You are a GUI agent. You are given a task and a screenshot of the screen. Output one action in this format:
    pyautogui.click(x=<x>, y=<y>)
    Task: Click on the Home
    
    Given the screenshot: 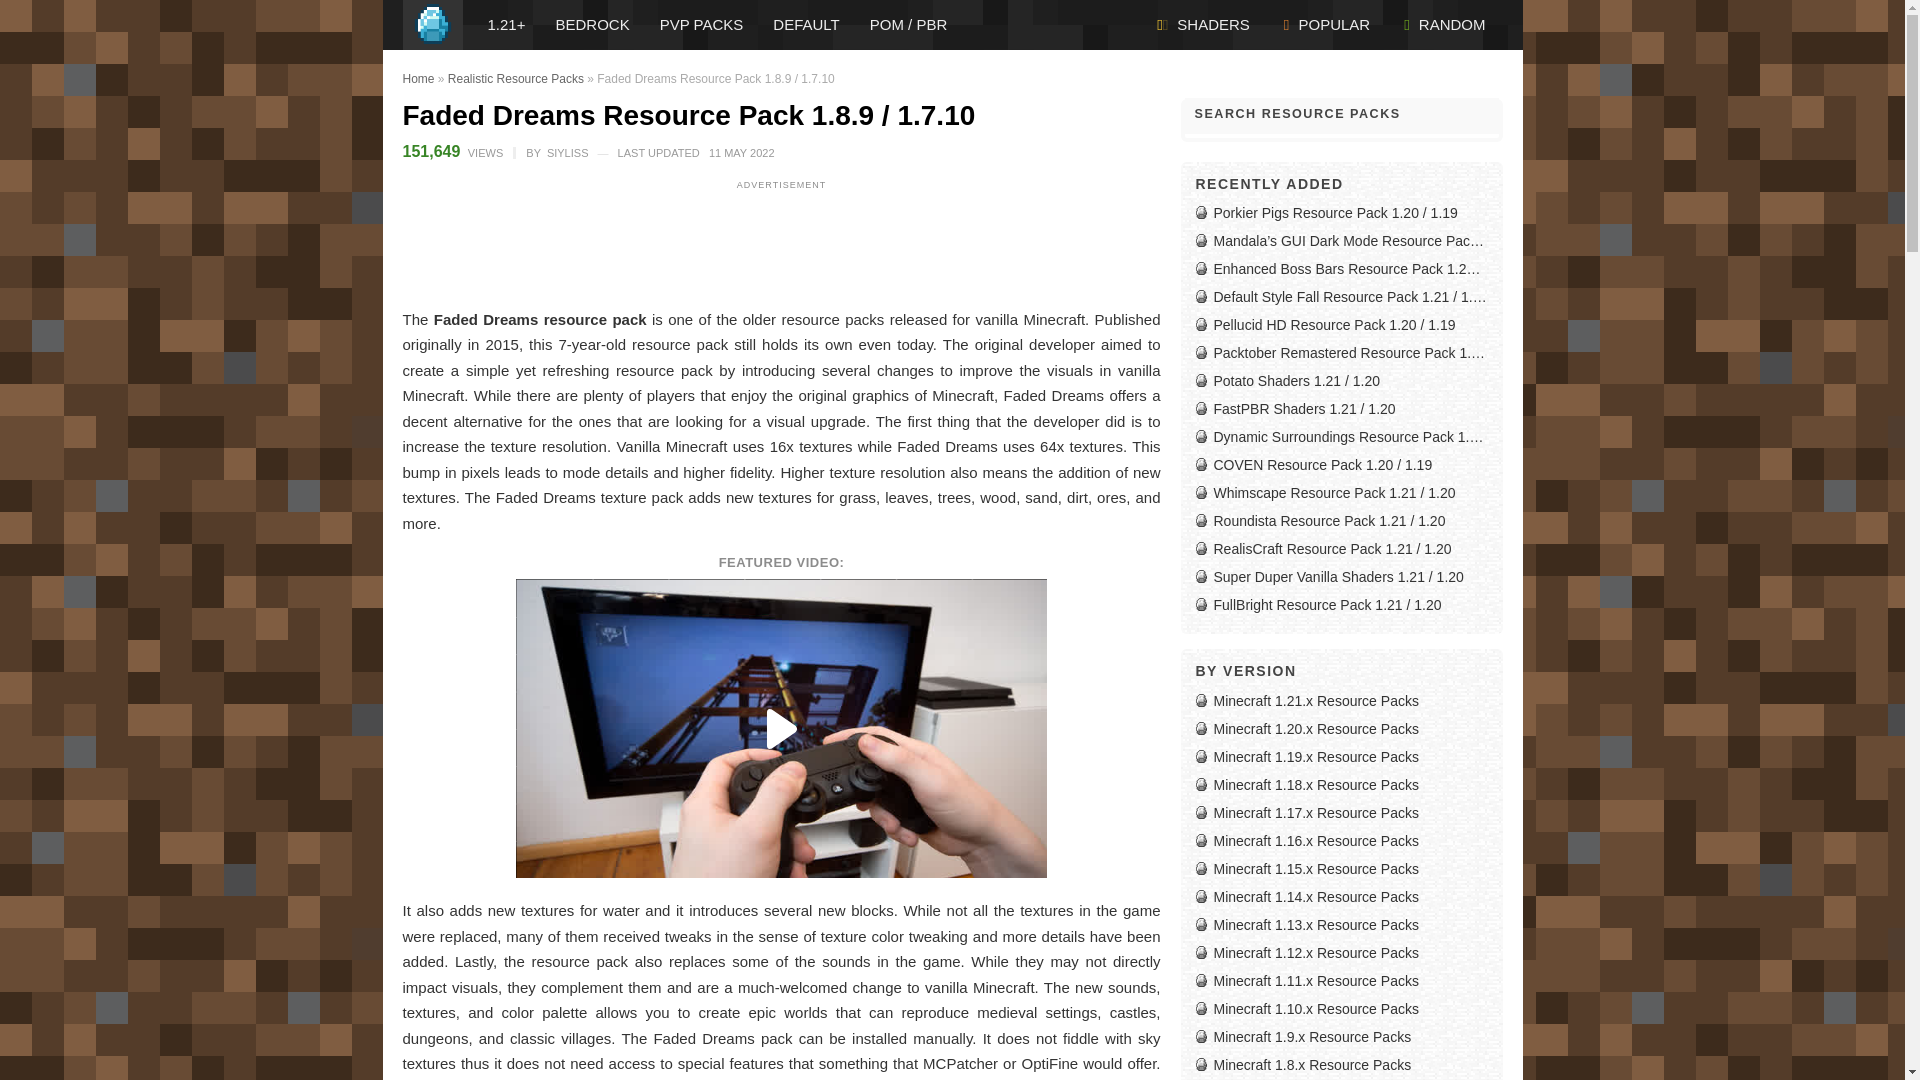 What is the action you would take?
    pyautogui.click(x=417, y=79)
    